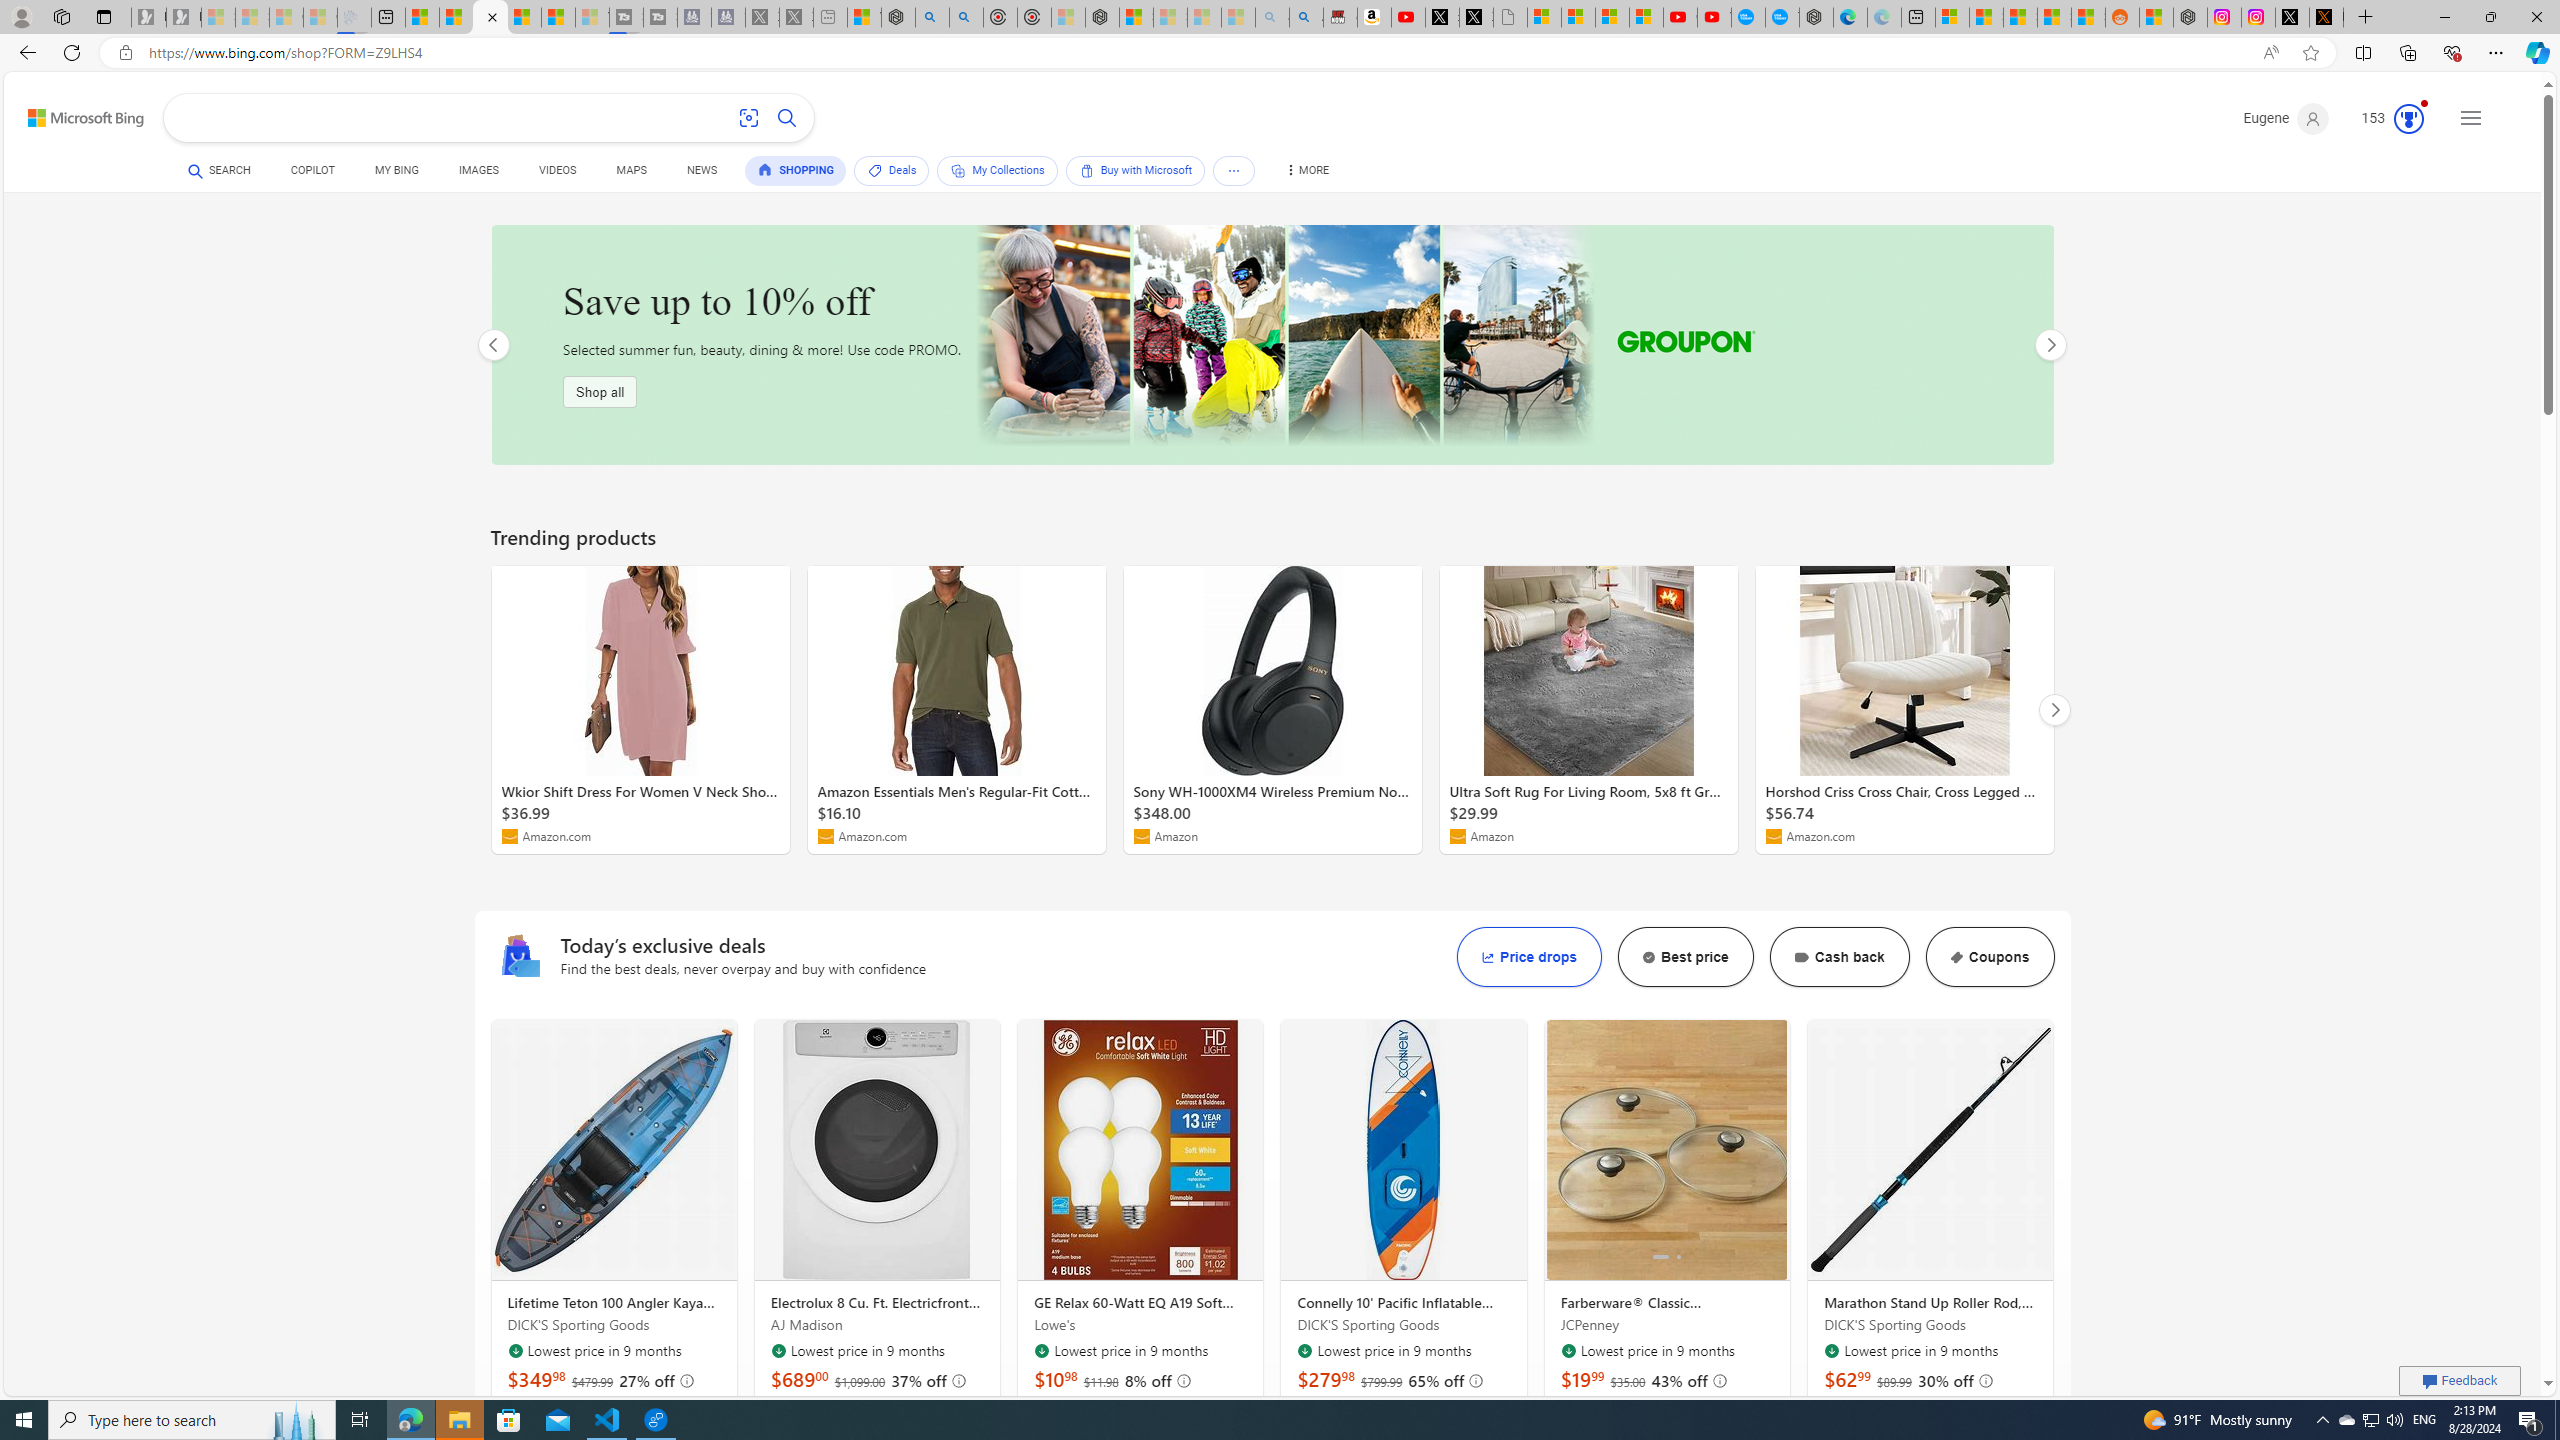 The image size is (2560, 1440). I want to click on MORE, so click(1305, 173).